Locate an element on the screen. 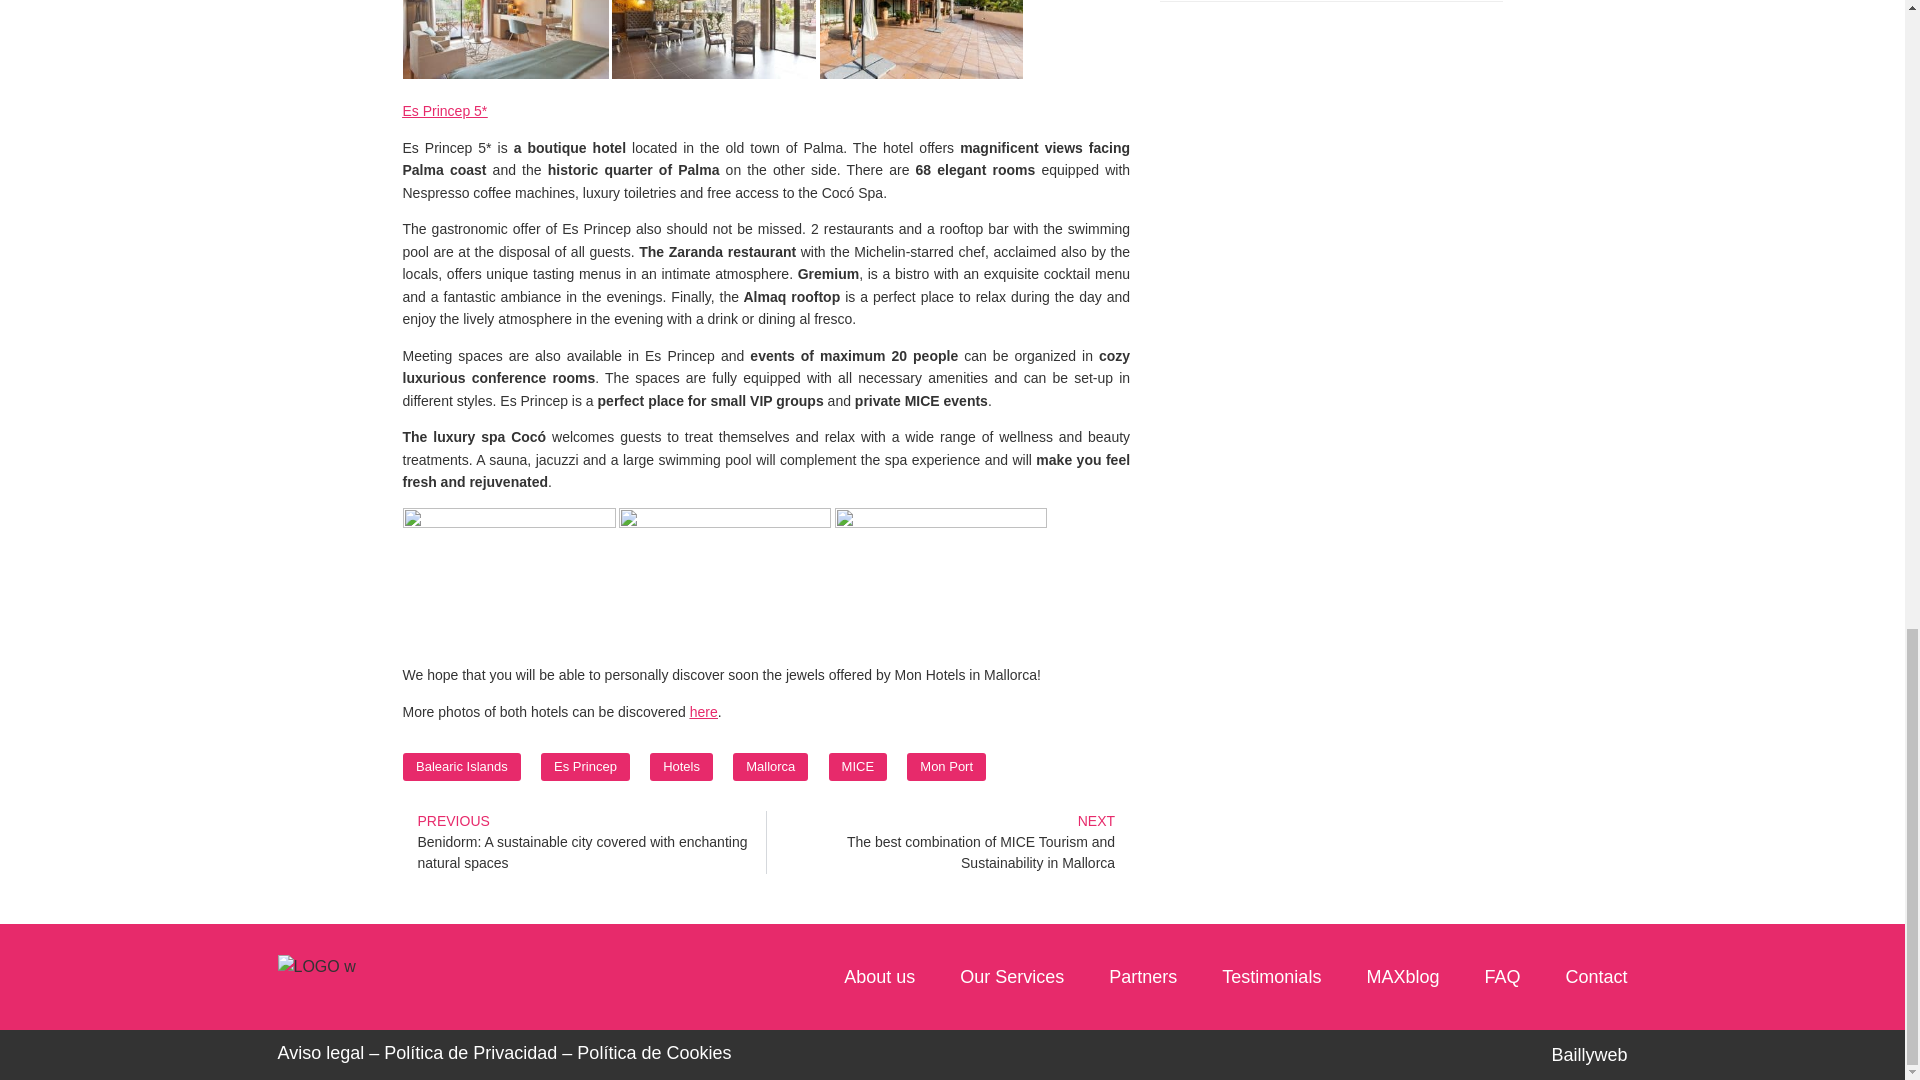 The height and width of the screenshot is (1080, 1920). Es Princep is located at coordinates (585, 766).